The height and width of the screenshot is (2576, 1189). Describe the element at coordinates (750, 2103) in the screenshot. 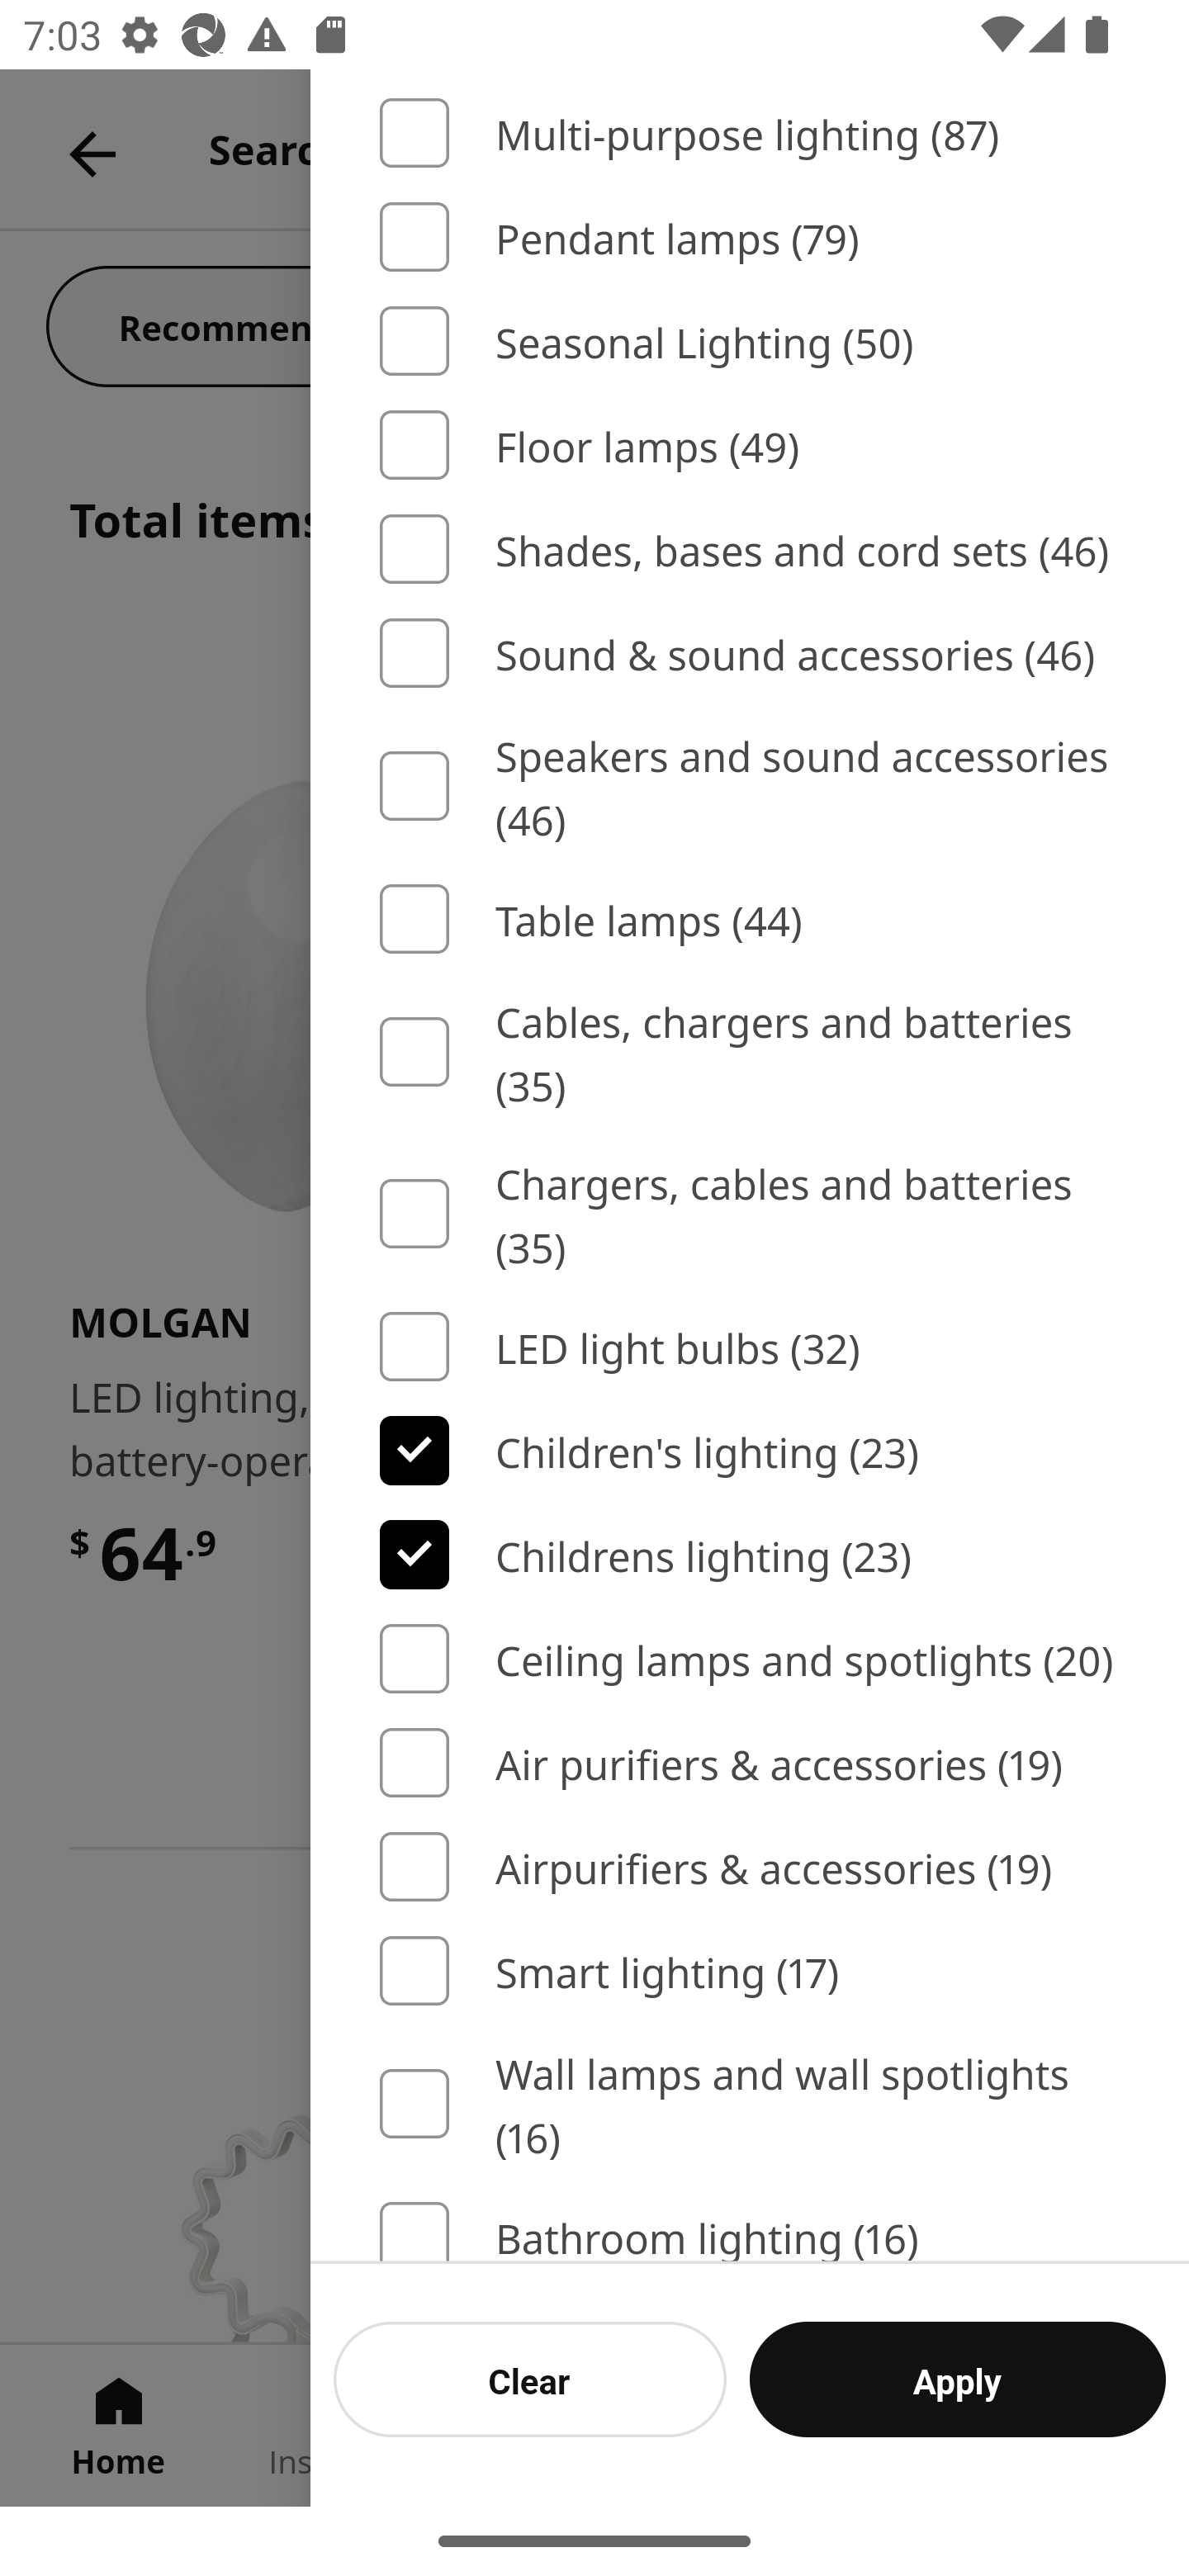

I see `Wall lamps and wall spotlights (16)` at that location.